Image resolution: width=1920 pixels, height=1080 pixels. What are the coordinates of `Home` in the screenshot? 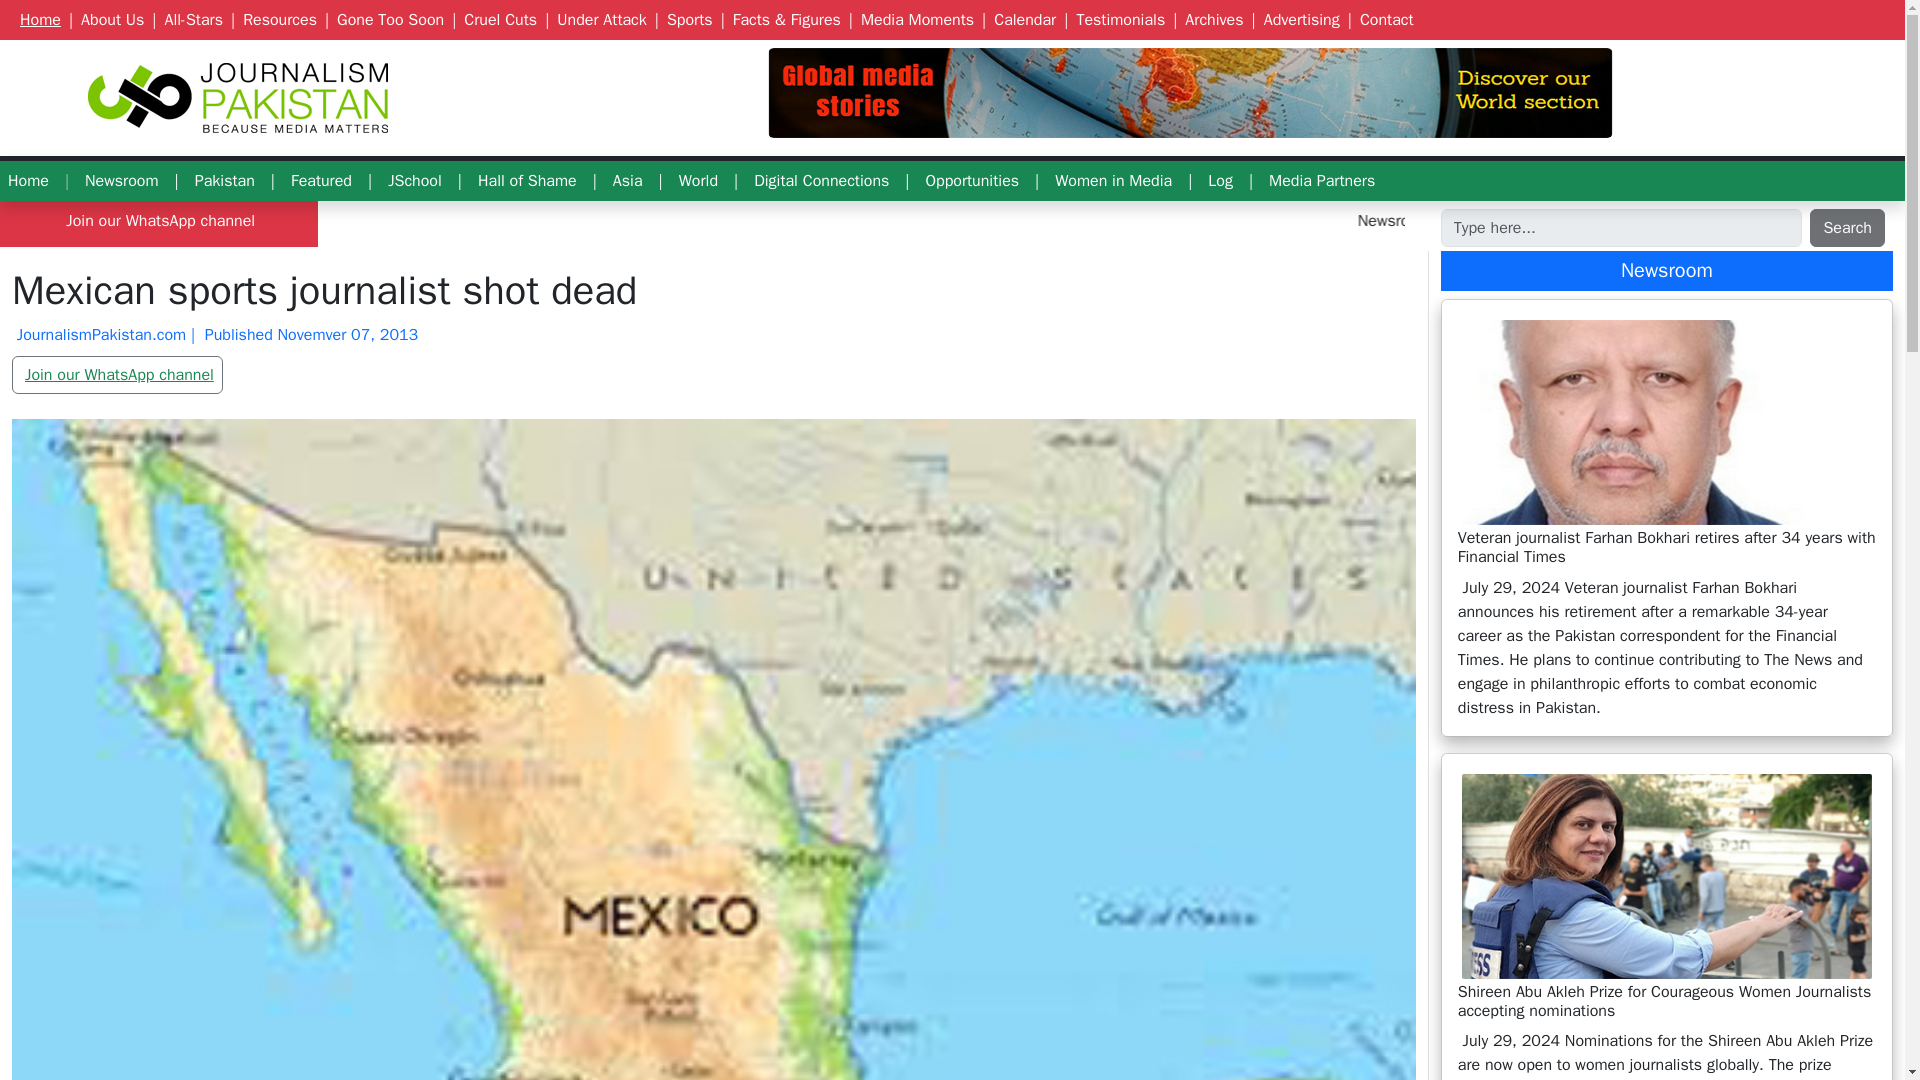 It's located at (28, 180).